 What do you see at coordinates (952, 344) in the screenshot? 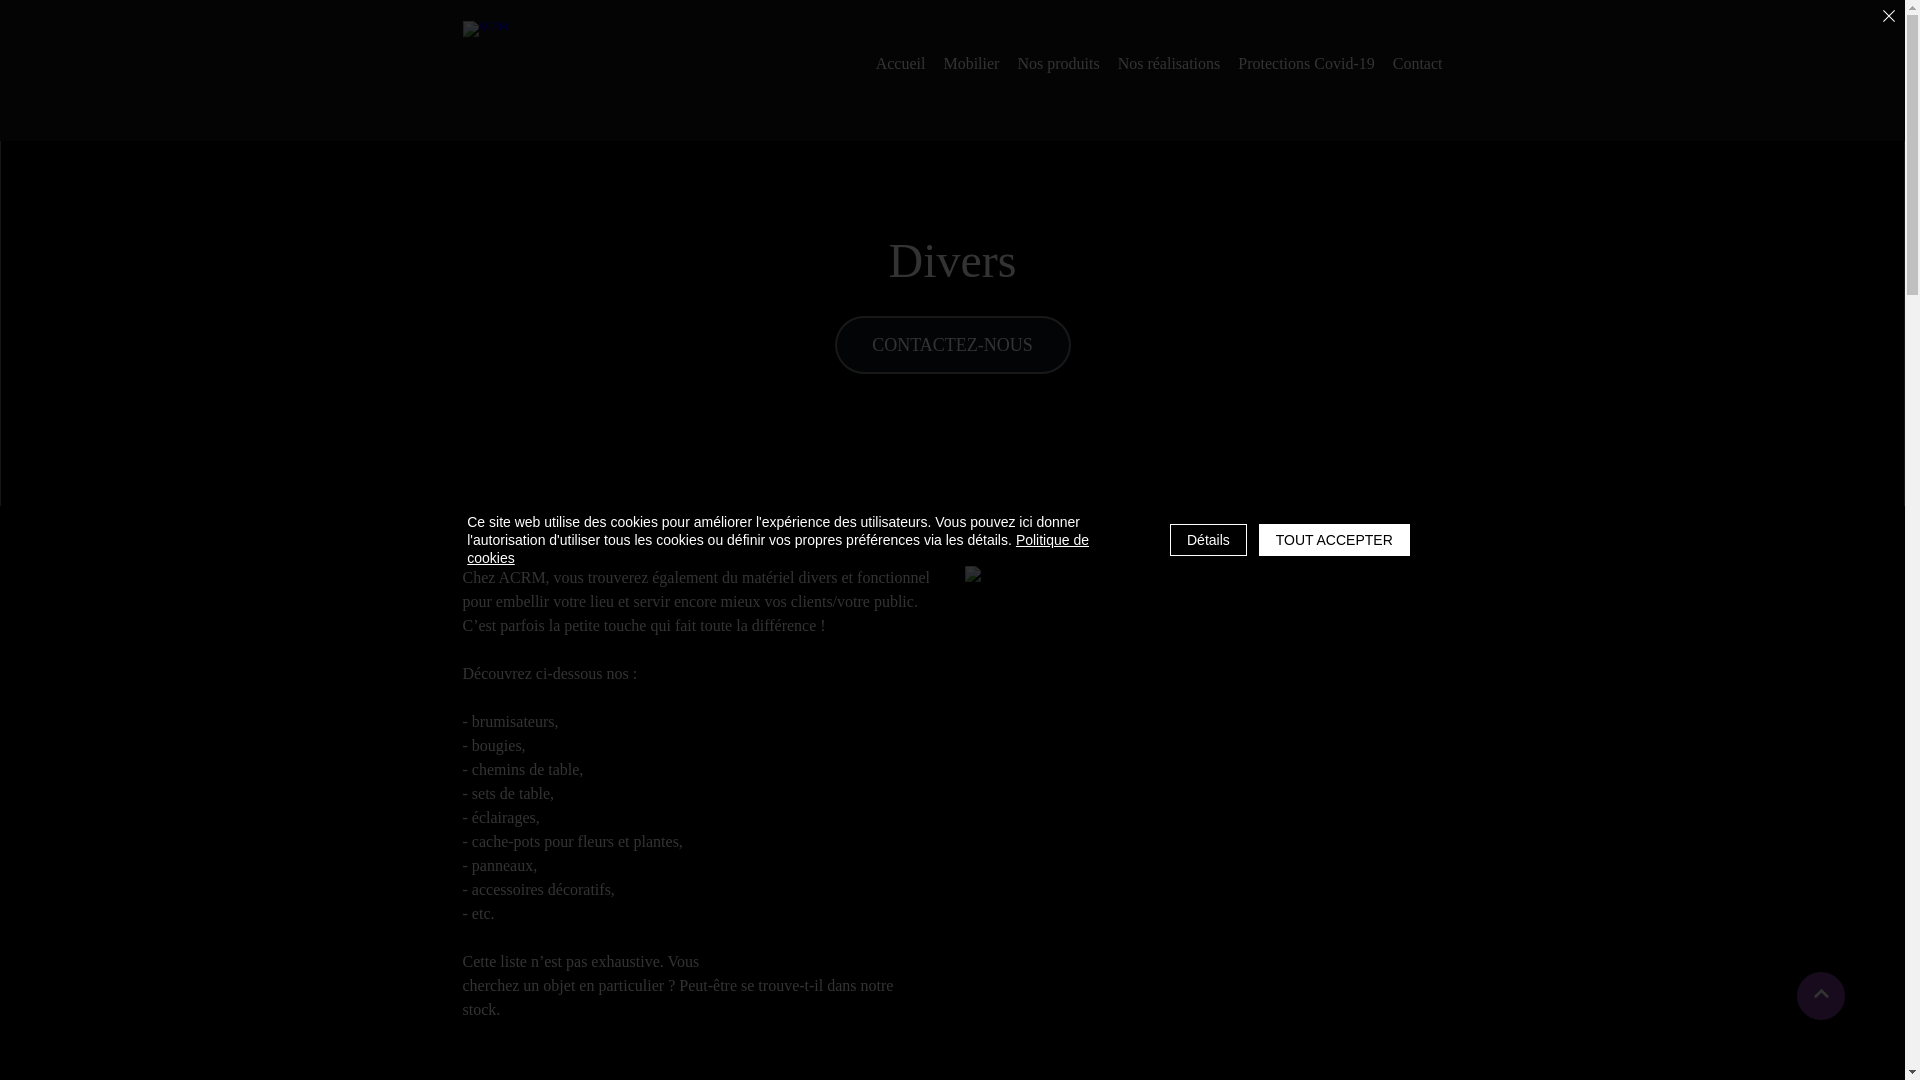
I see `CONTACTEZ-NOUS` at bounding box center [952, 344].